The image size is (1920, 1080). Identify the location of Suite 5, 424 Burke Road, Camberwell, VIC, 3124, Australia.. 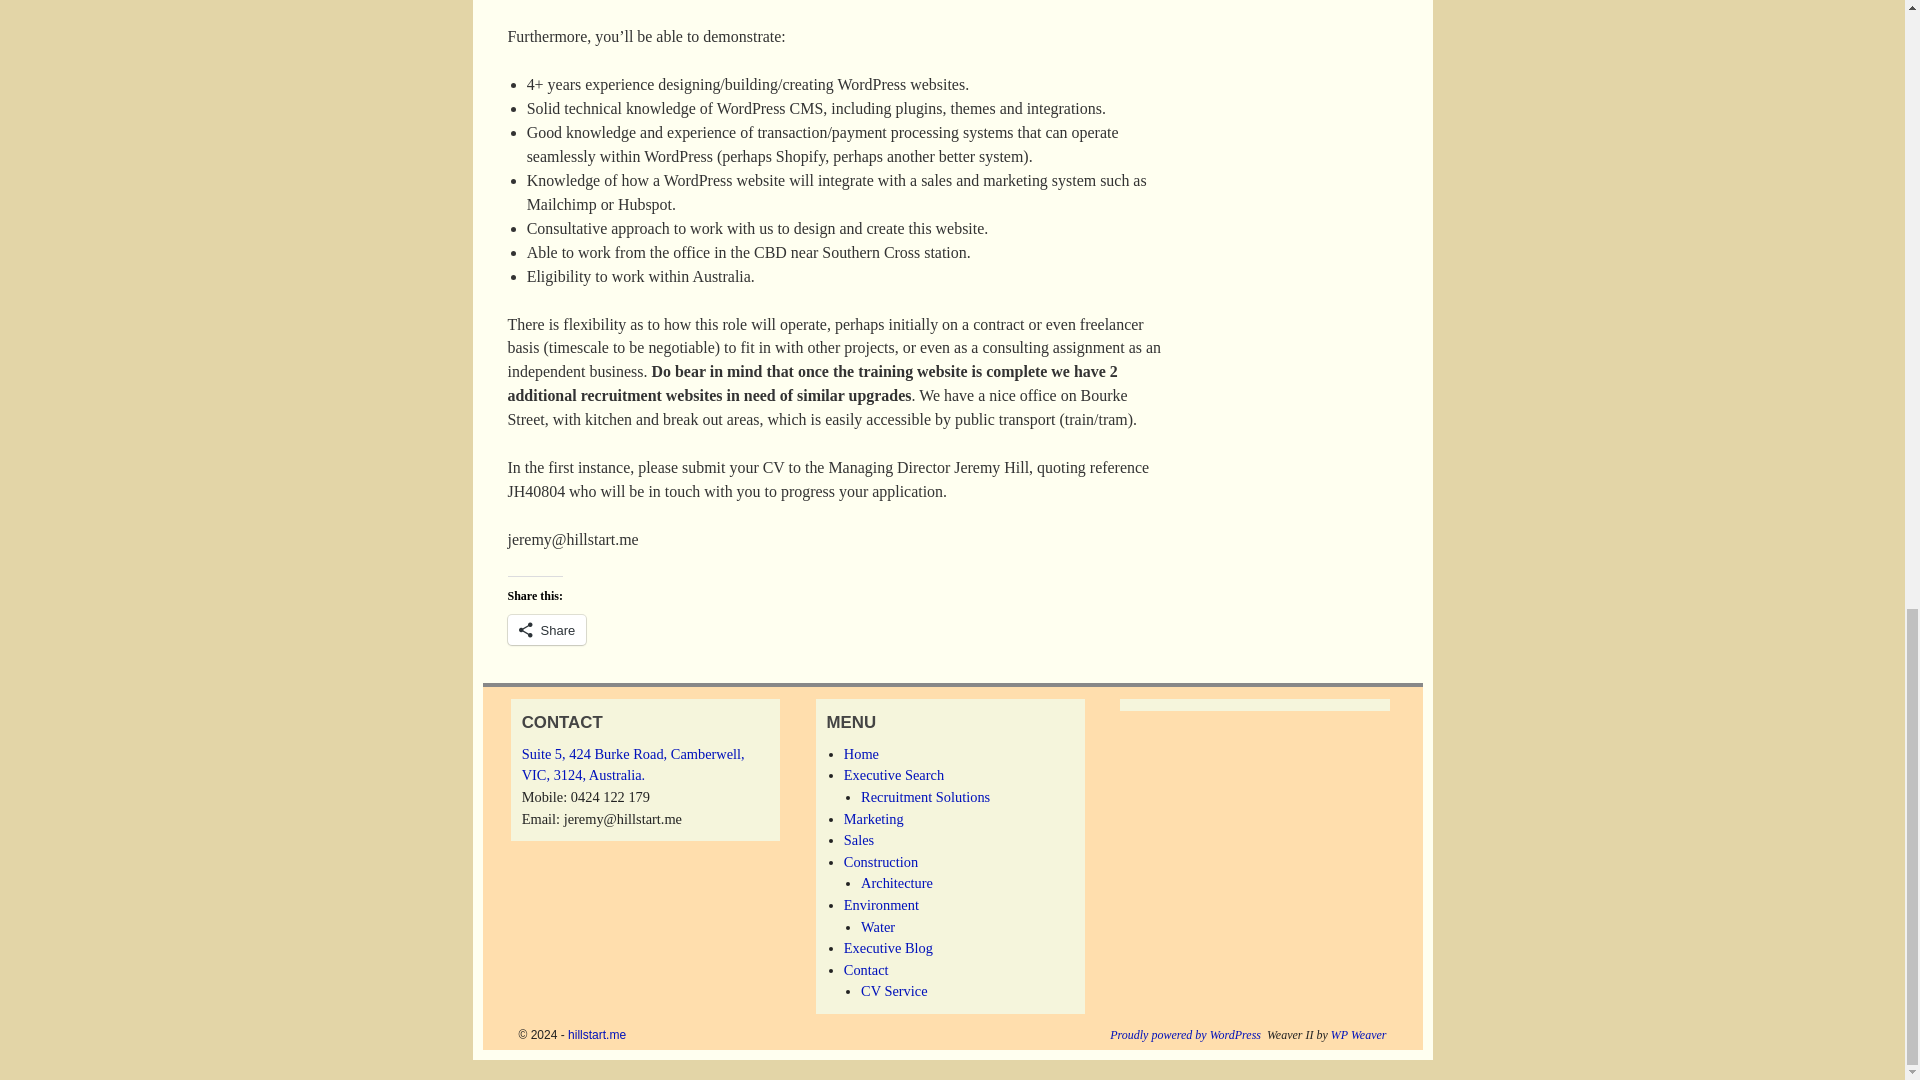
(633, 765).